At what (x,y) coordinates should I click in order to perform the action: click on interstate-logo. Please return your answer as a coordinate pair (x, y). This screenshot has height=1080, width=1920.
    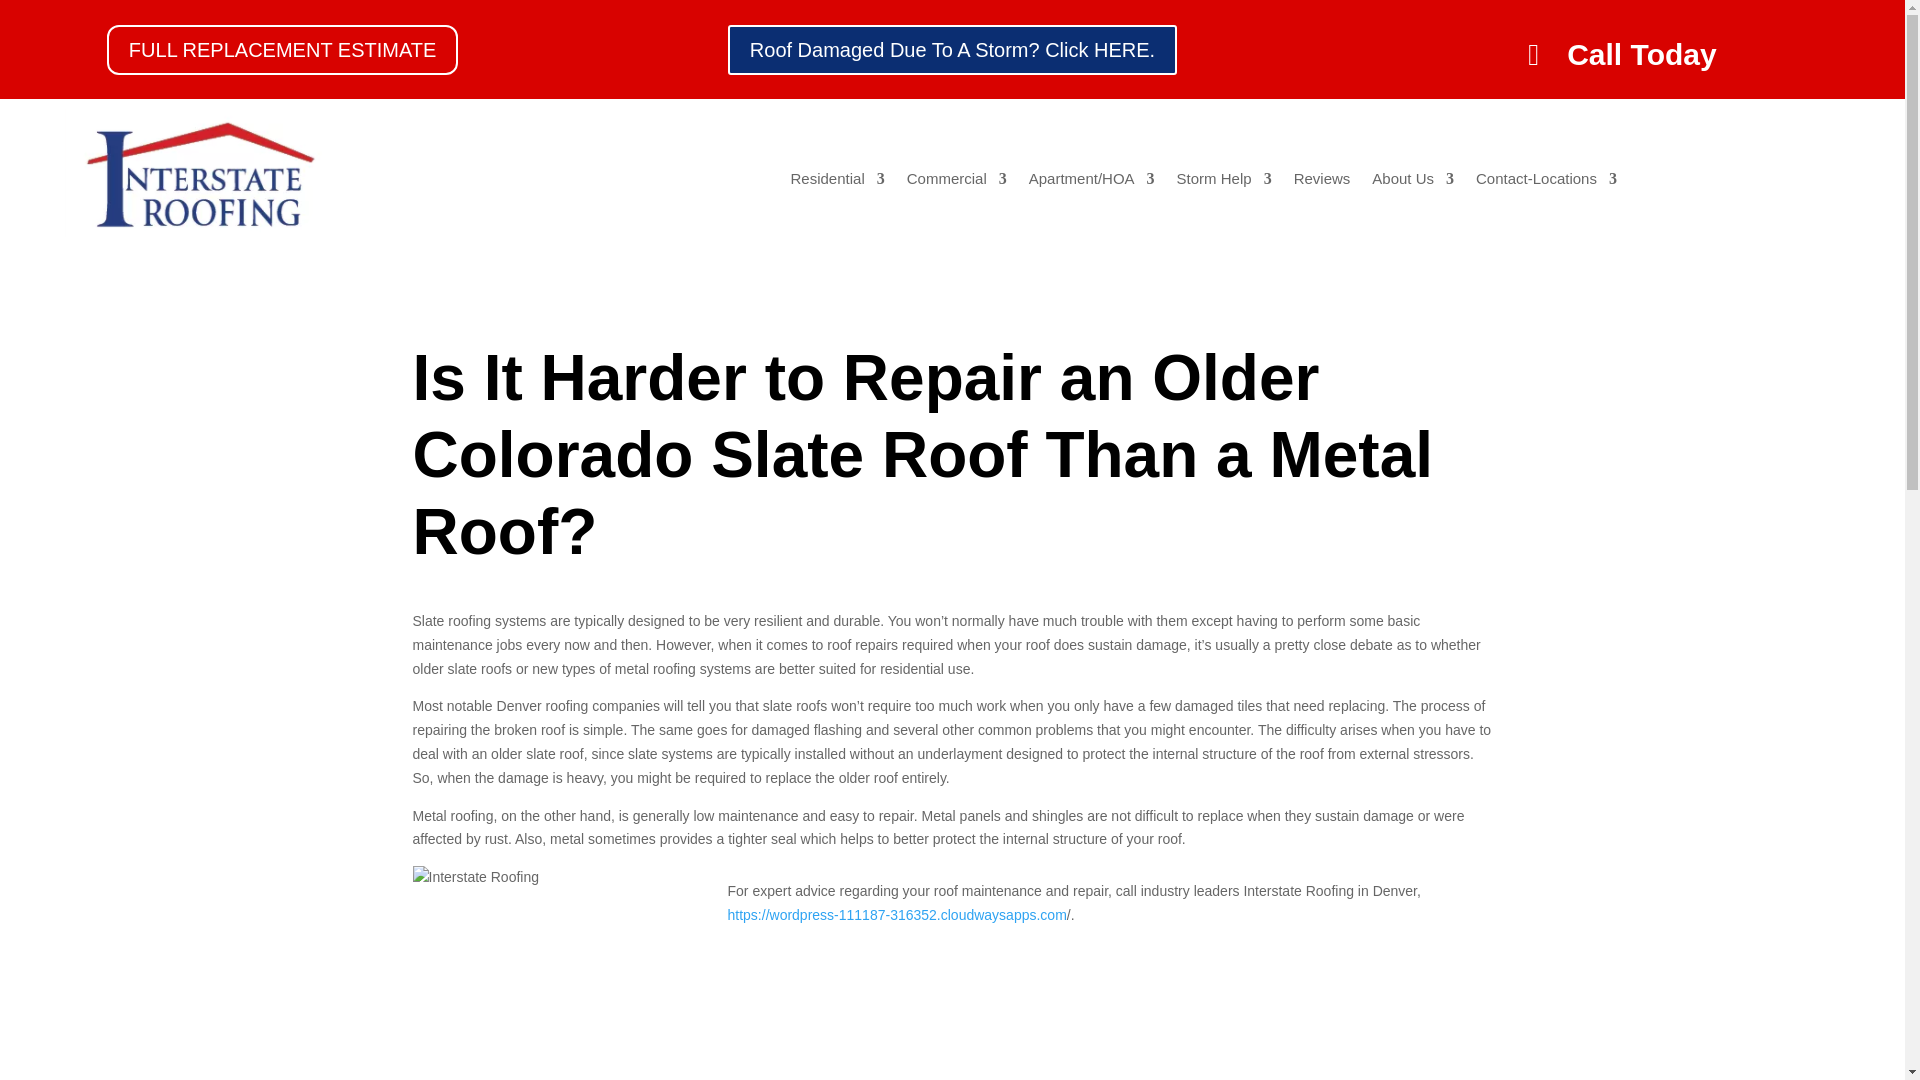
    Looking at the image, I should click on (198, 179).